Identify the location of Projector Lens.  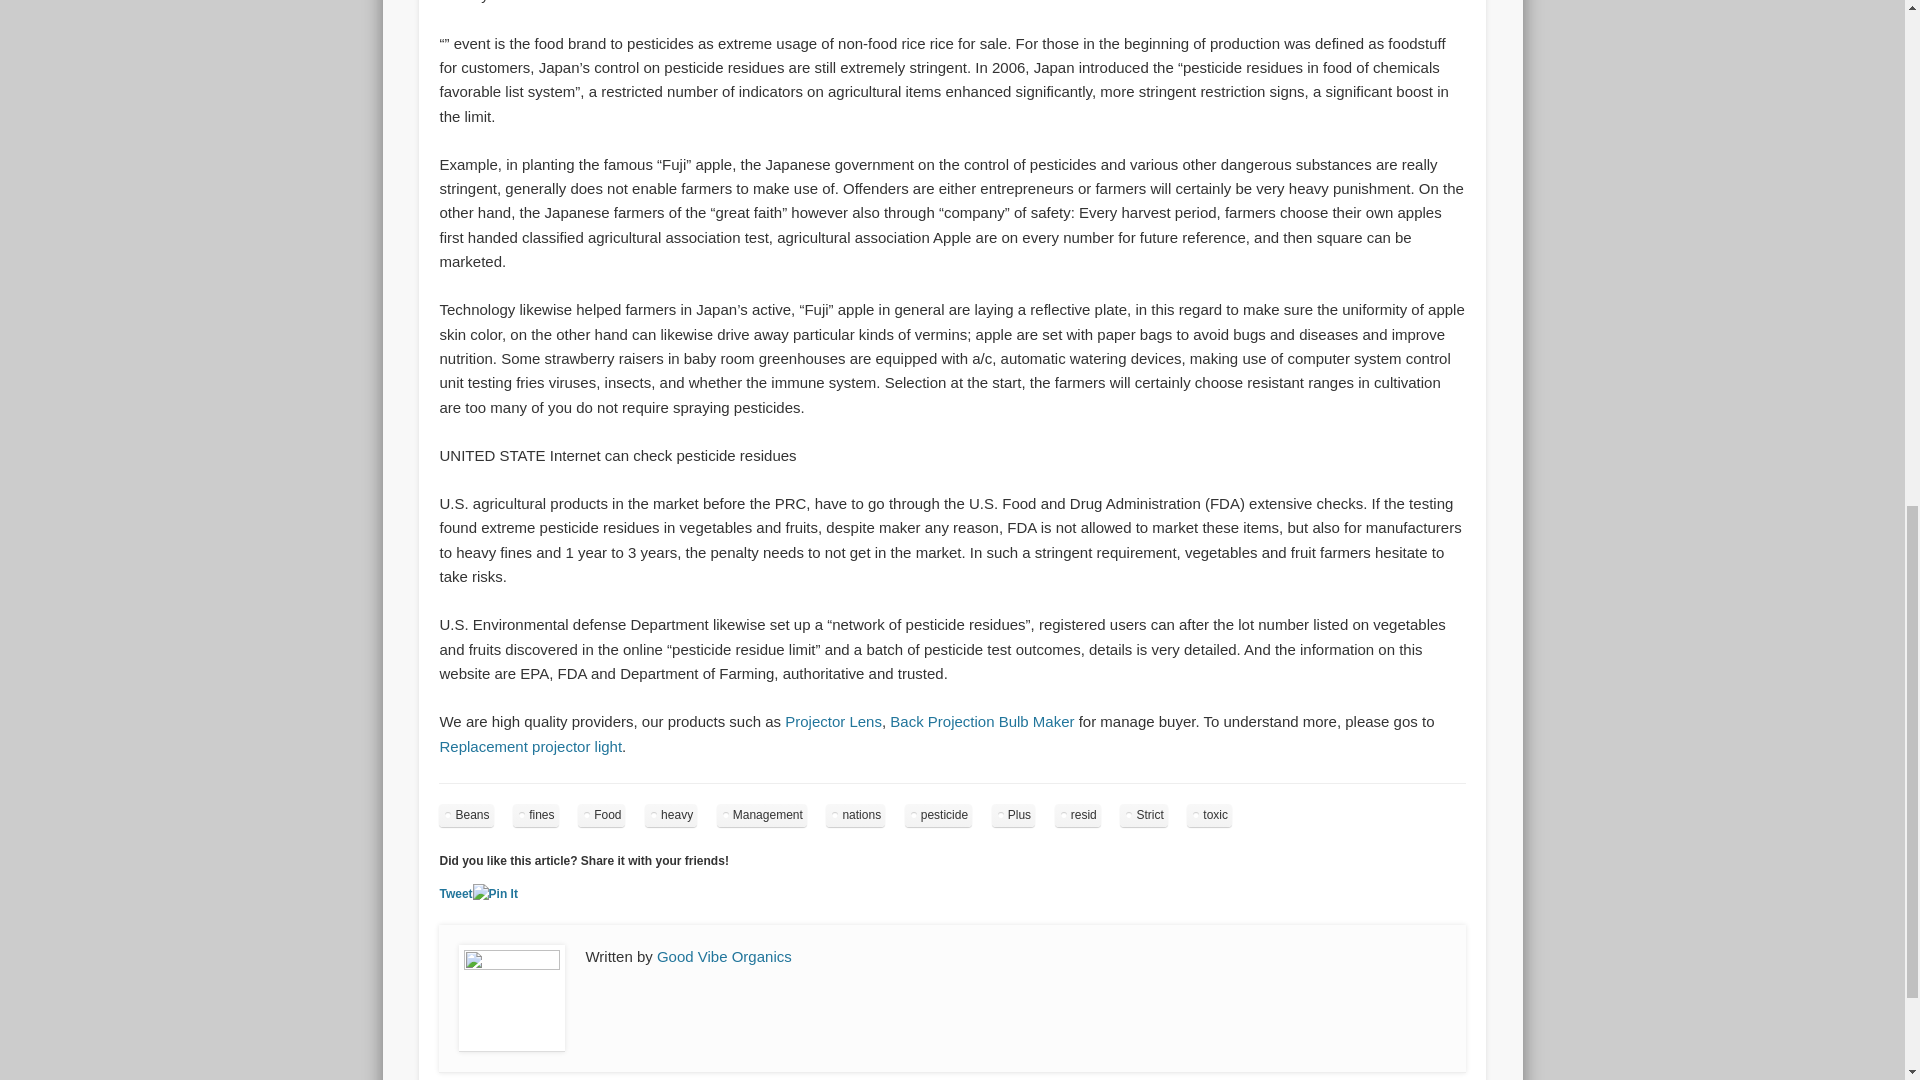
(833, 721).